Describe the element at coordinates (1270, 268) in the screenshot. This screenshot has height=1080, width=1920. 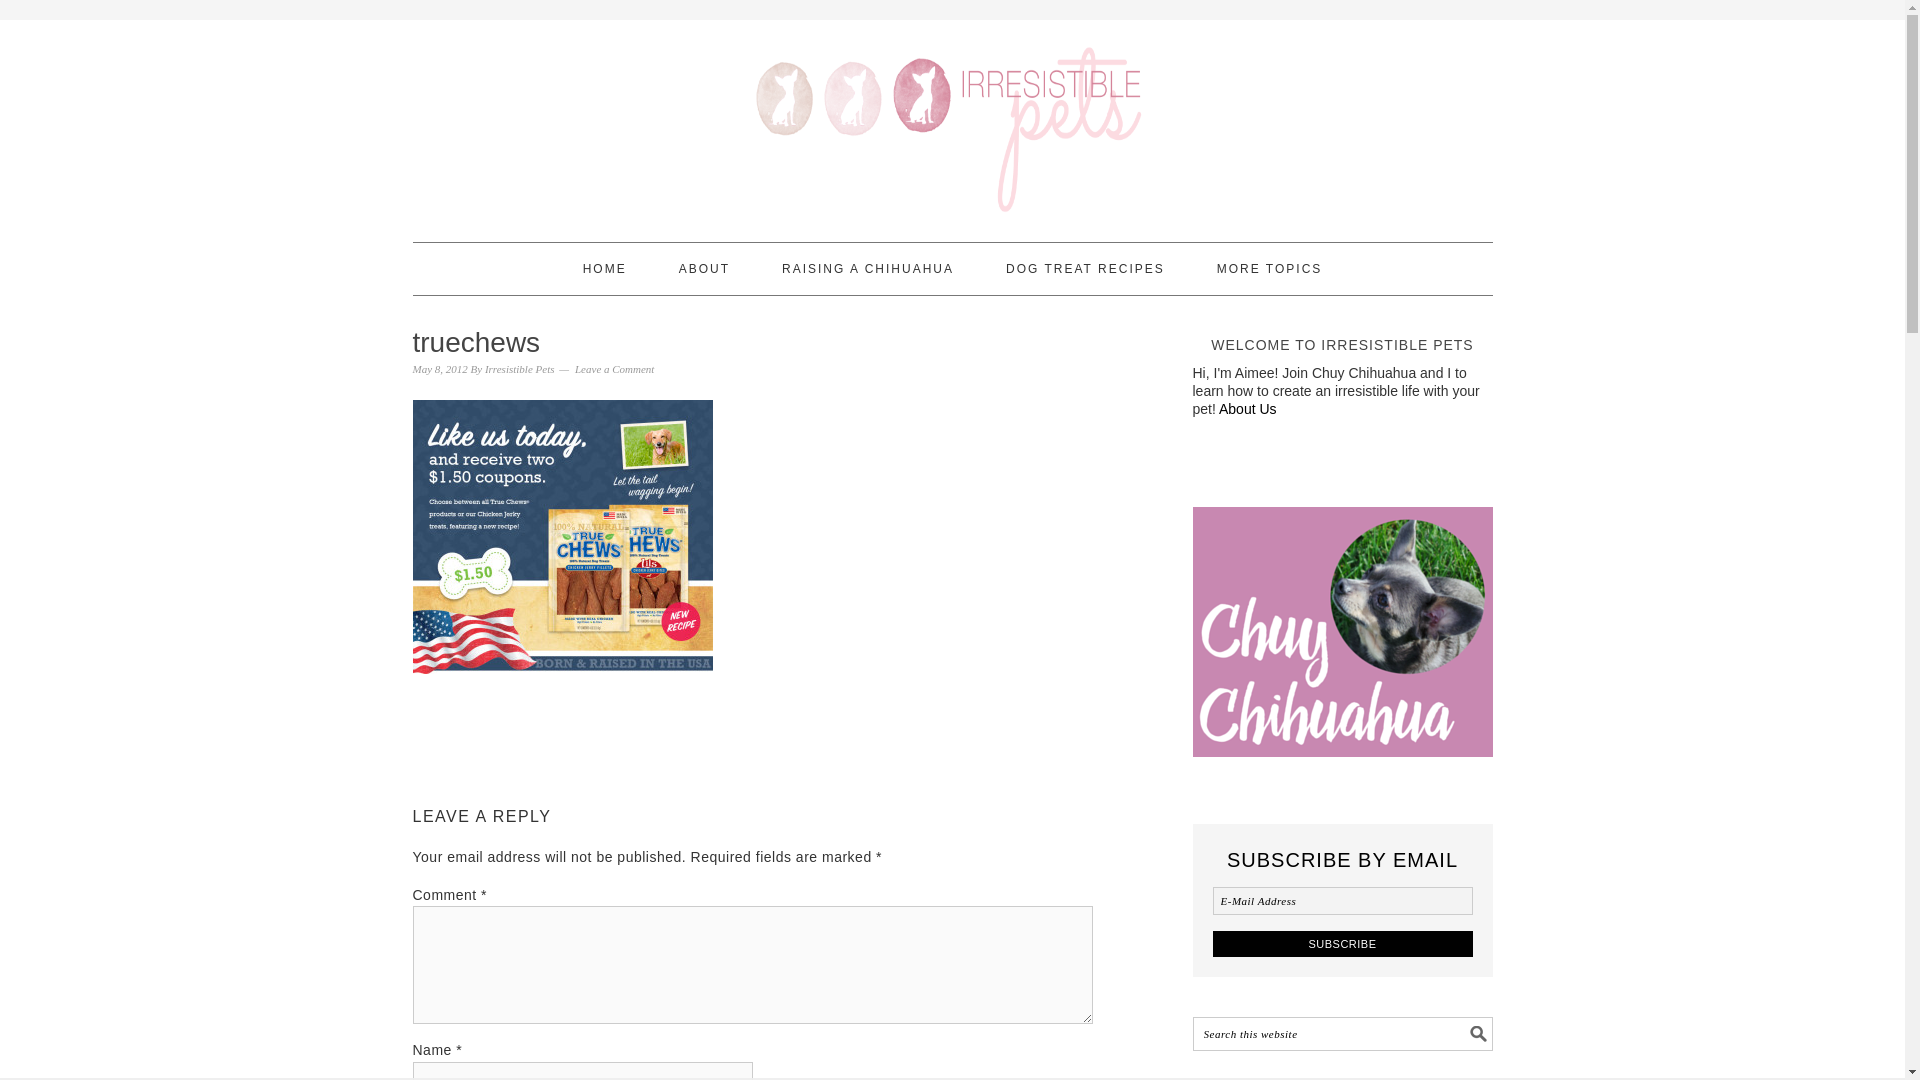
I see `MORE TOPICS` at that location.